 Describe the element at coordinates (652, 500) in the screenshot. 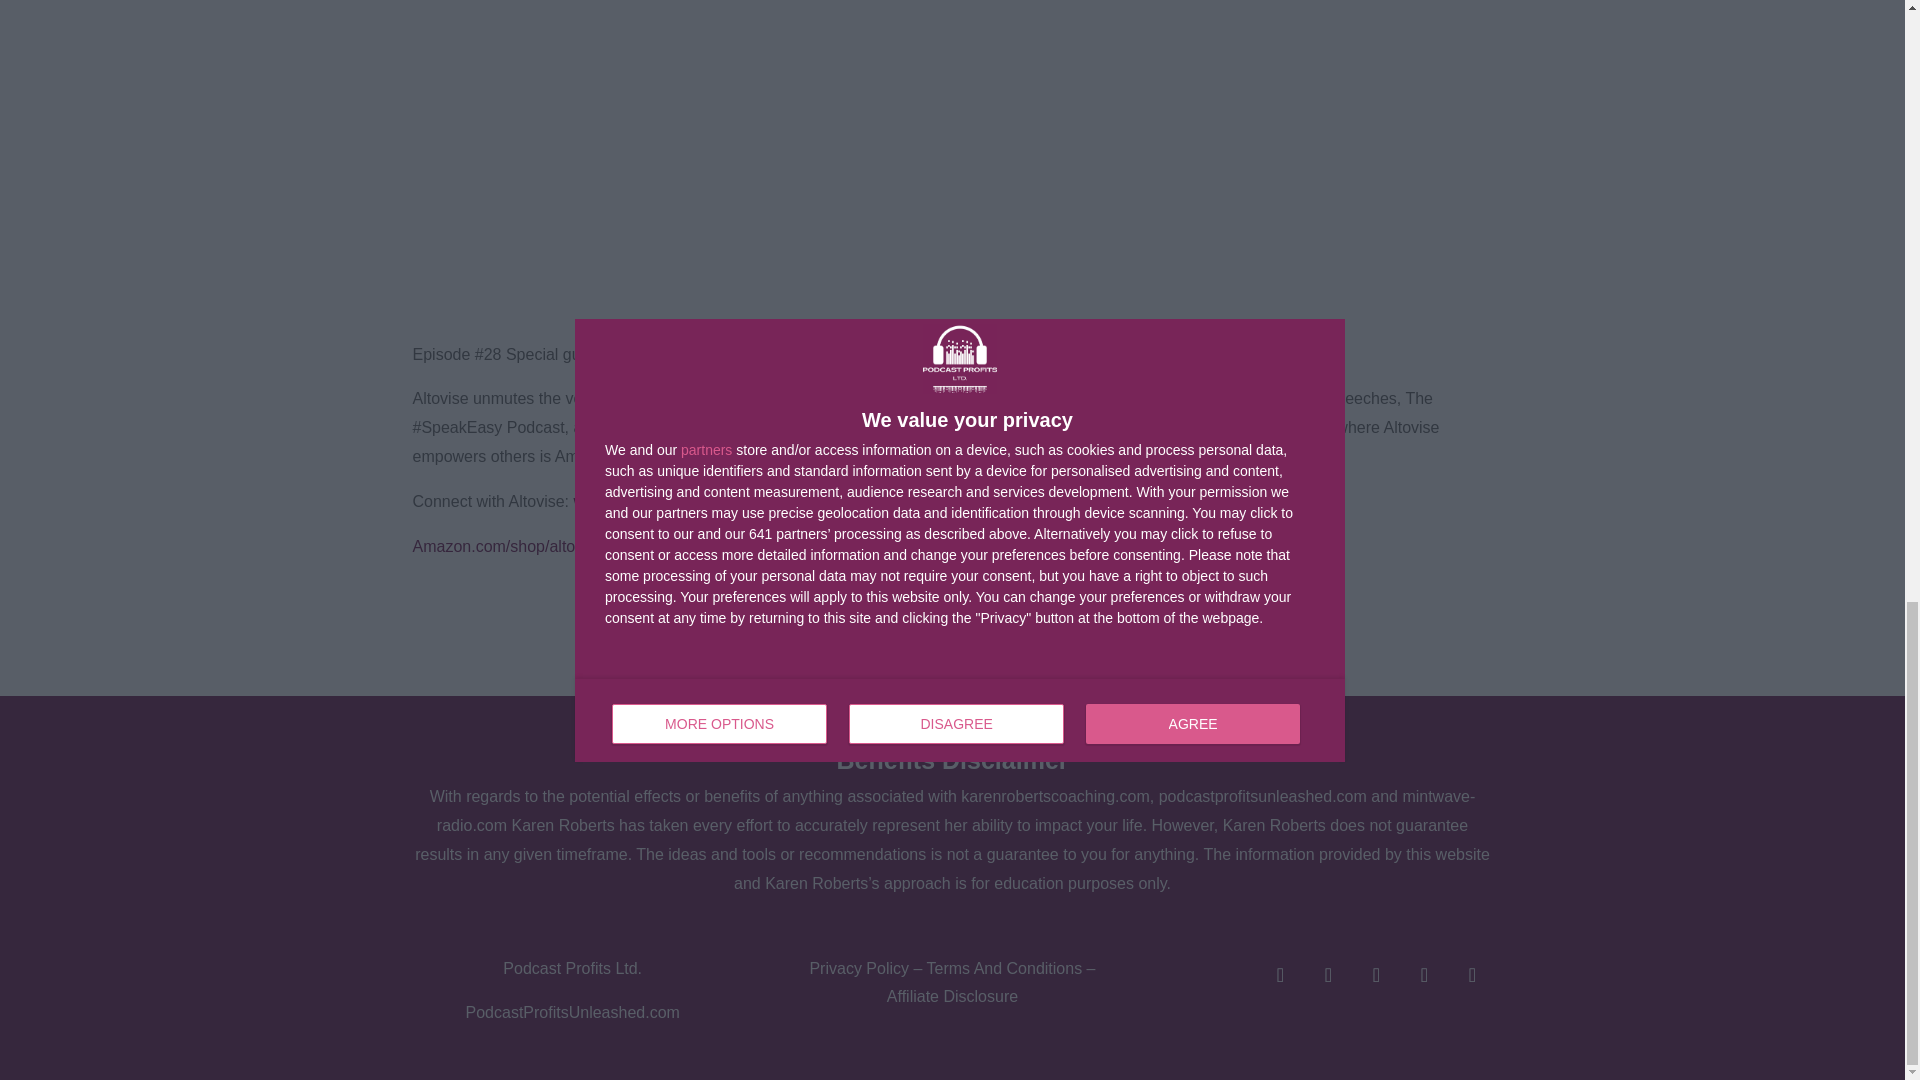

I see `www.iamunmuted.com` at that location.